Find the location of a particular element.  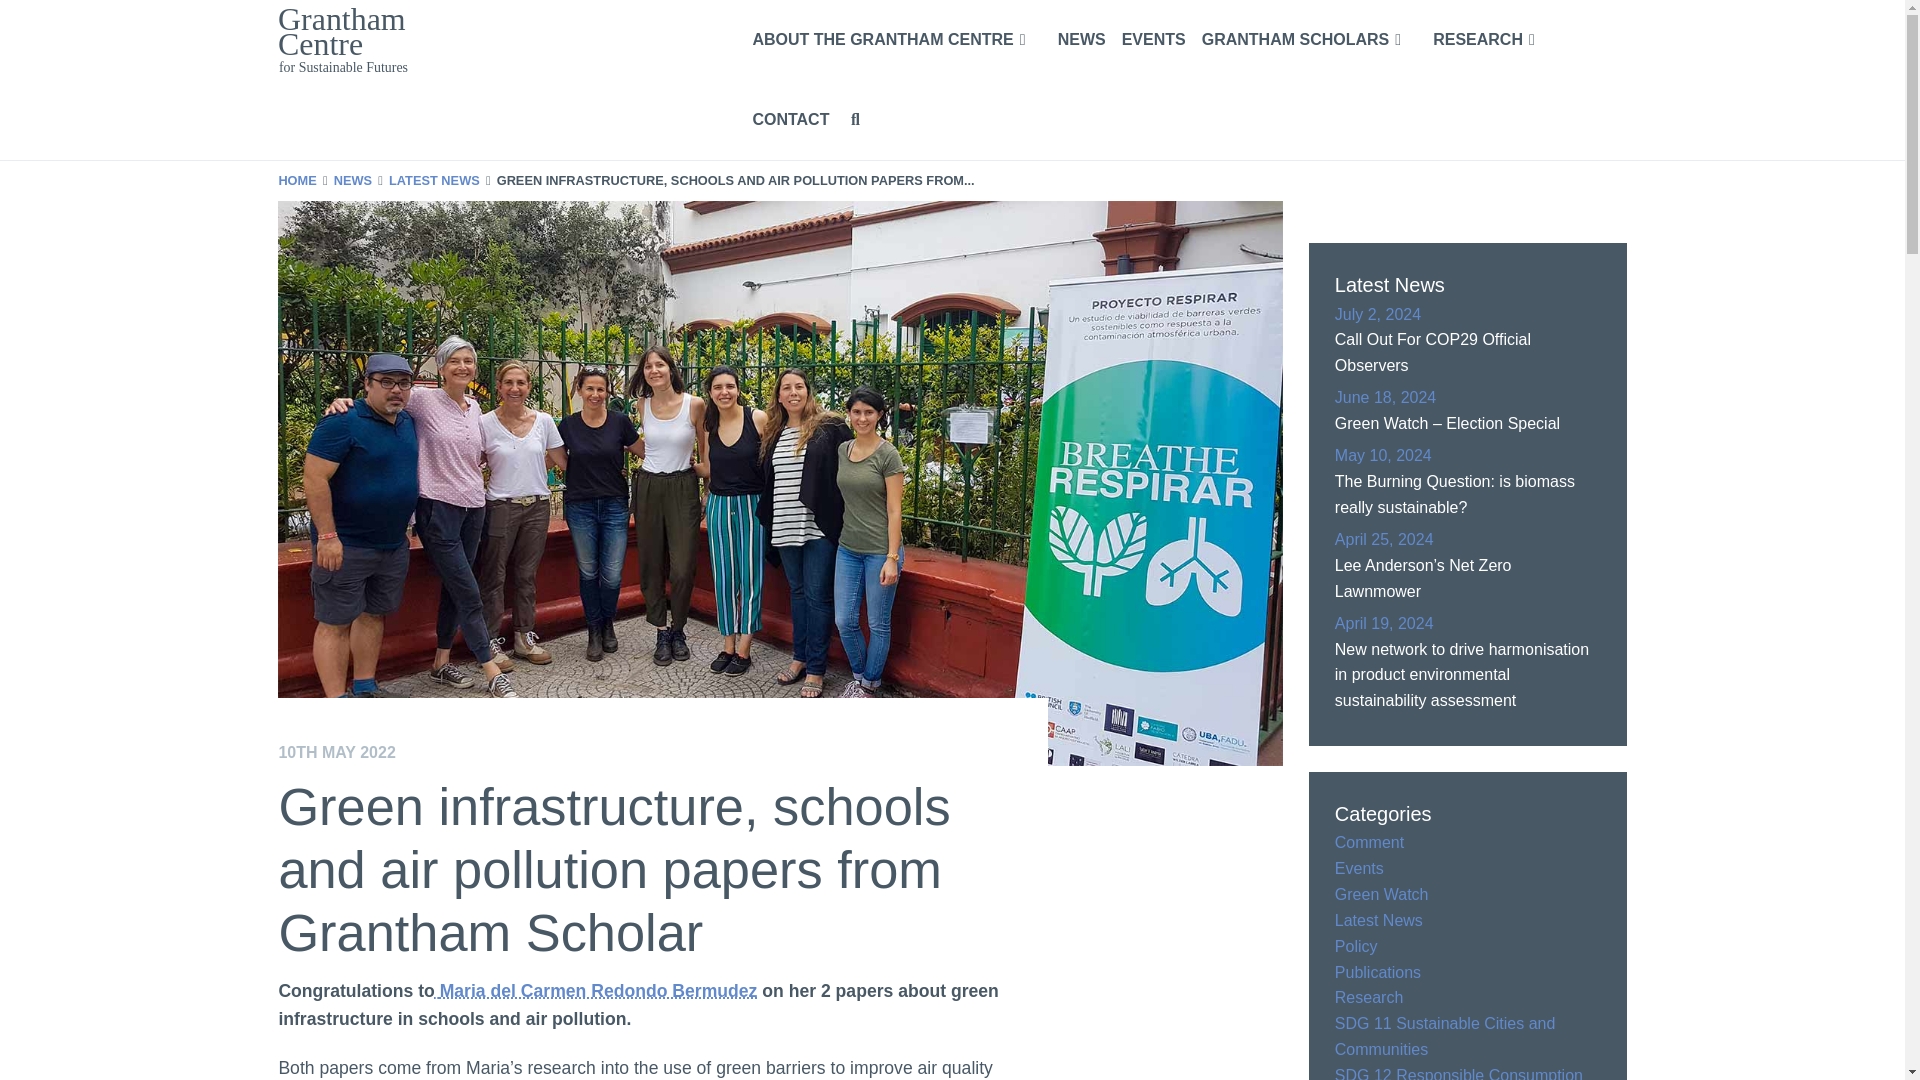

Grantham Centre for Sustainable Futures is located at coordinates (494, 40).